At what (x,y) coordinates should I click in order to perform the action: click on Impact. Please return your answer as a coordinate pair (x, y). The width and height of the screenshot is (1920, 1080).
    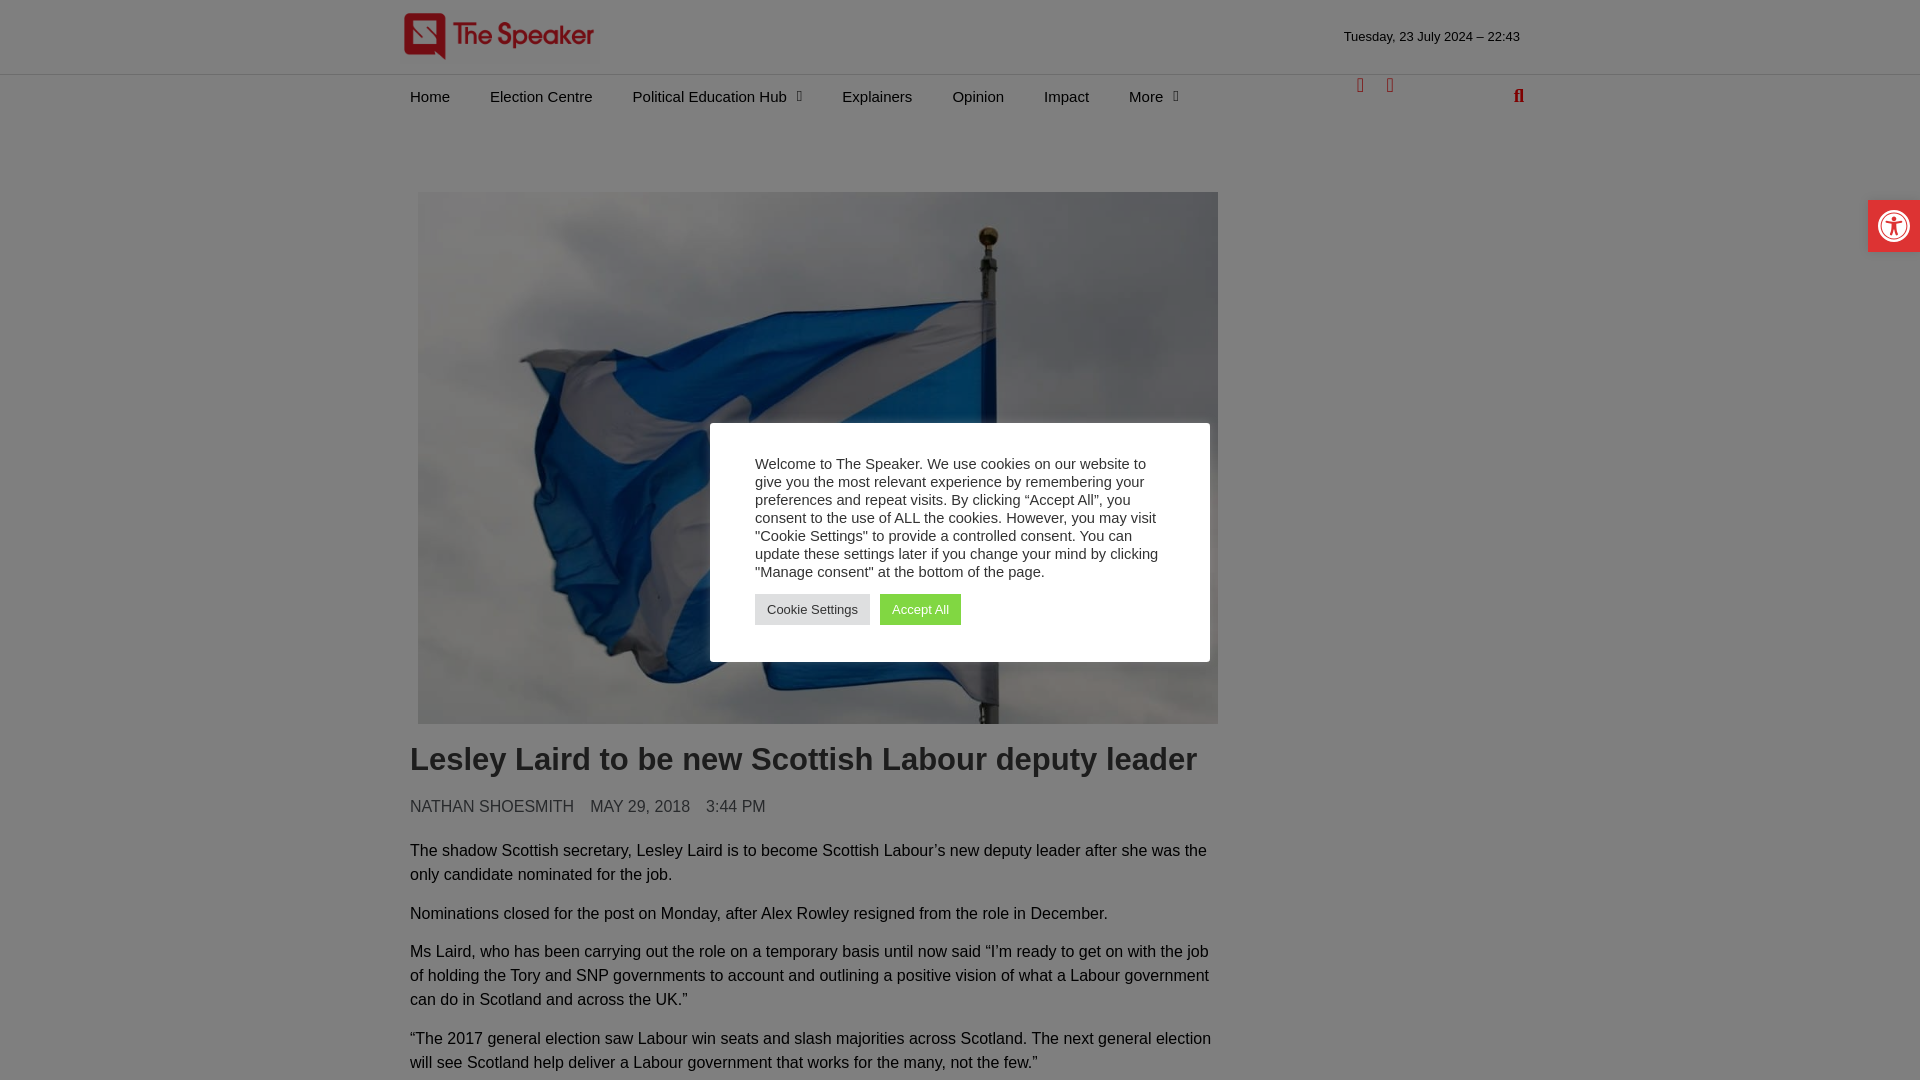
    Looking at the image, I should click on (1066, 96).